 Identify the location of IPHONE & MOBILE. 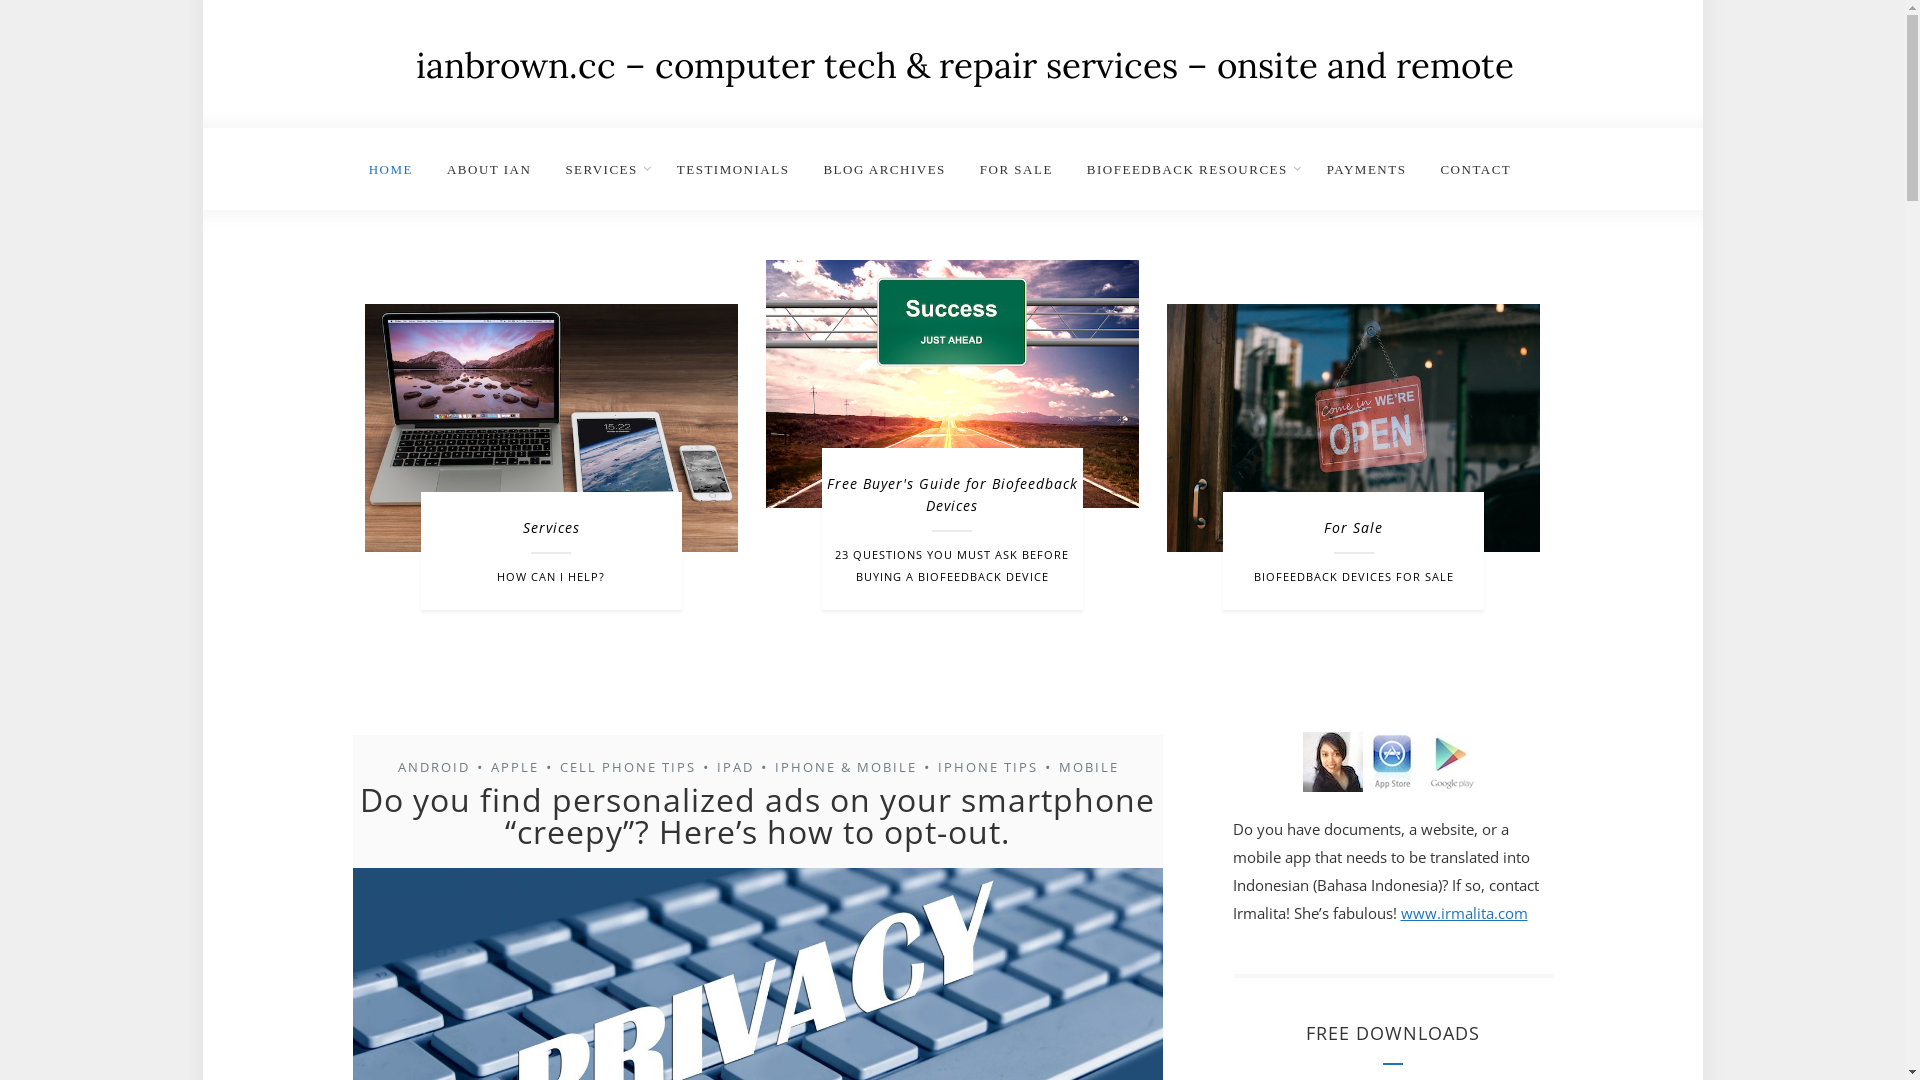
(845, 767).